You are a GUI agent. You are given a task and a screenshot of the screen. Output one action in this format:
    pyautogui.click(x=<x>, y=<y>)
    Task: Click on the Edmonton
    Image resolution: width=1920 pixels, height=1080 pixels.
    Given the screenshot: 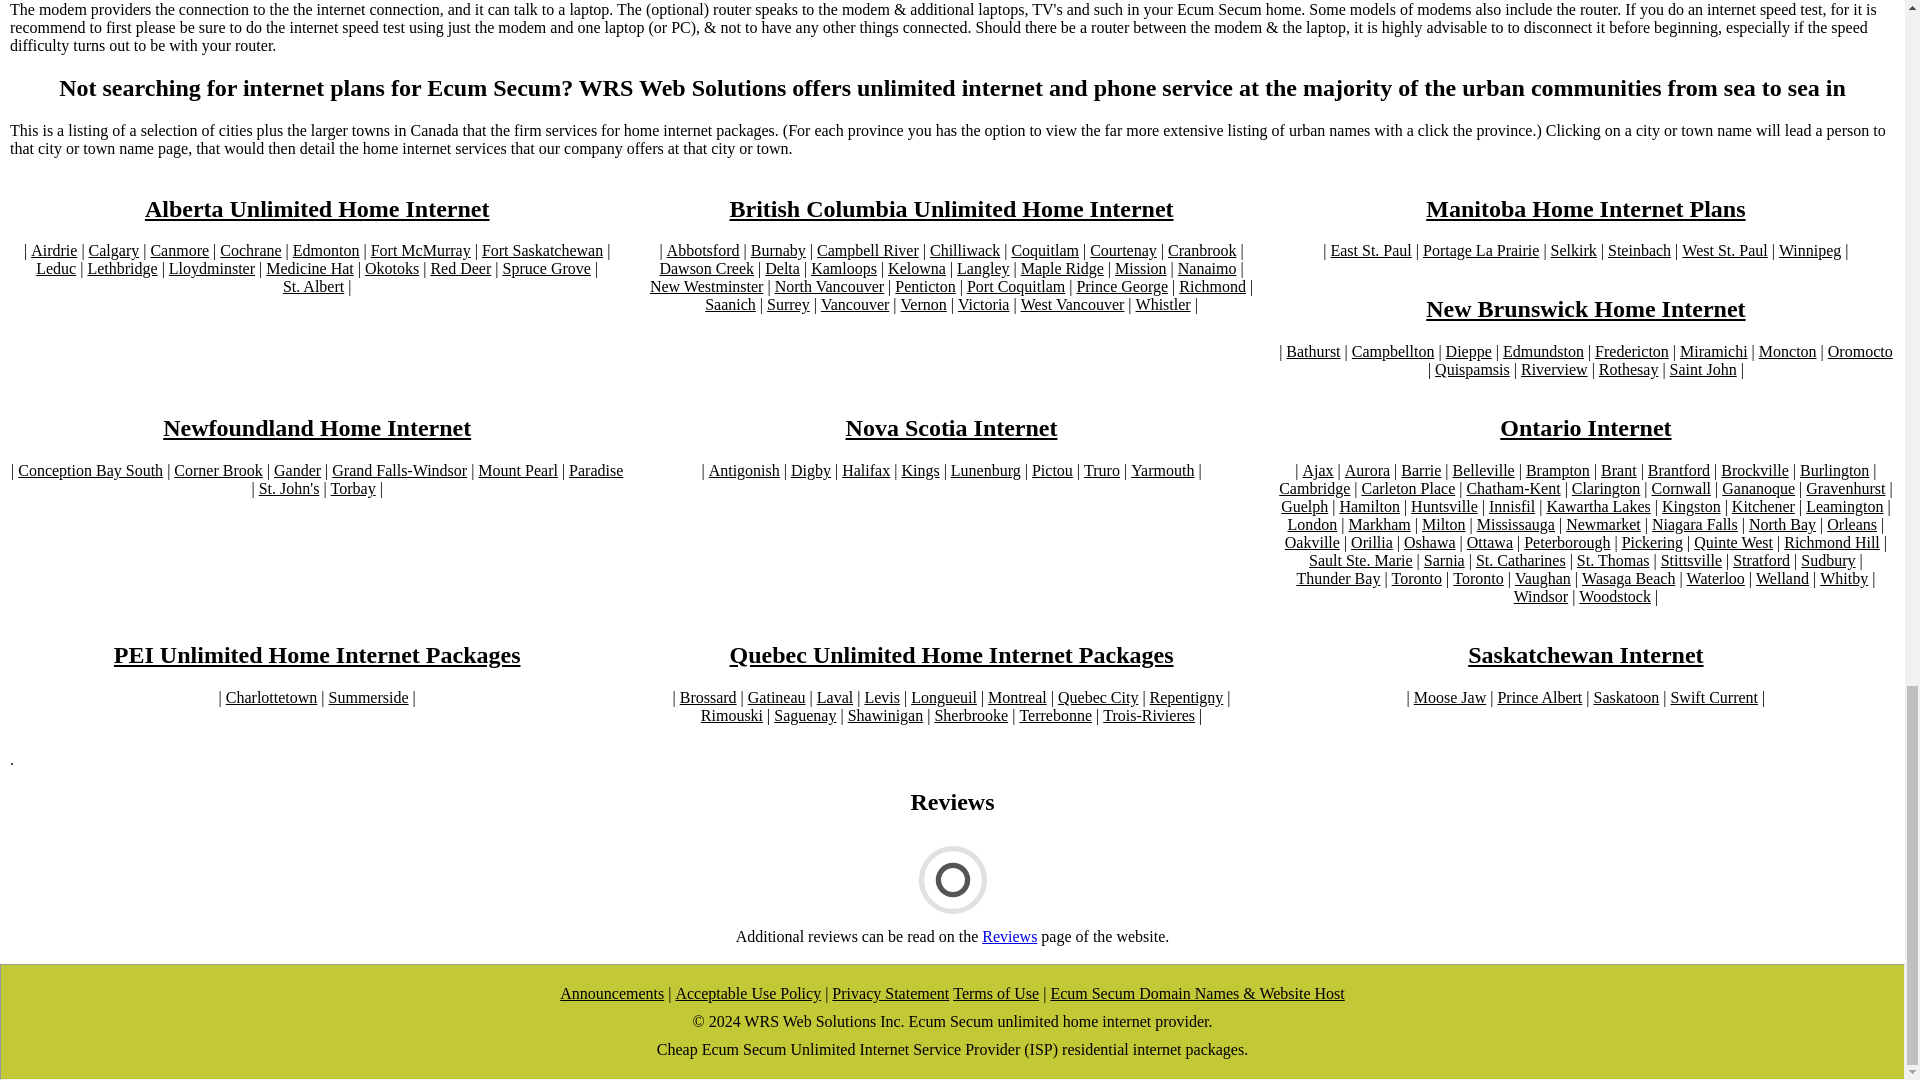 What is the action you would take?
    pyautogui.click(x=326, y=250)
    